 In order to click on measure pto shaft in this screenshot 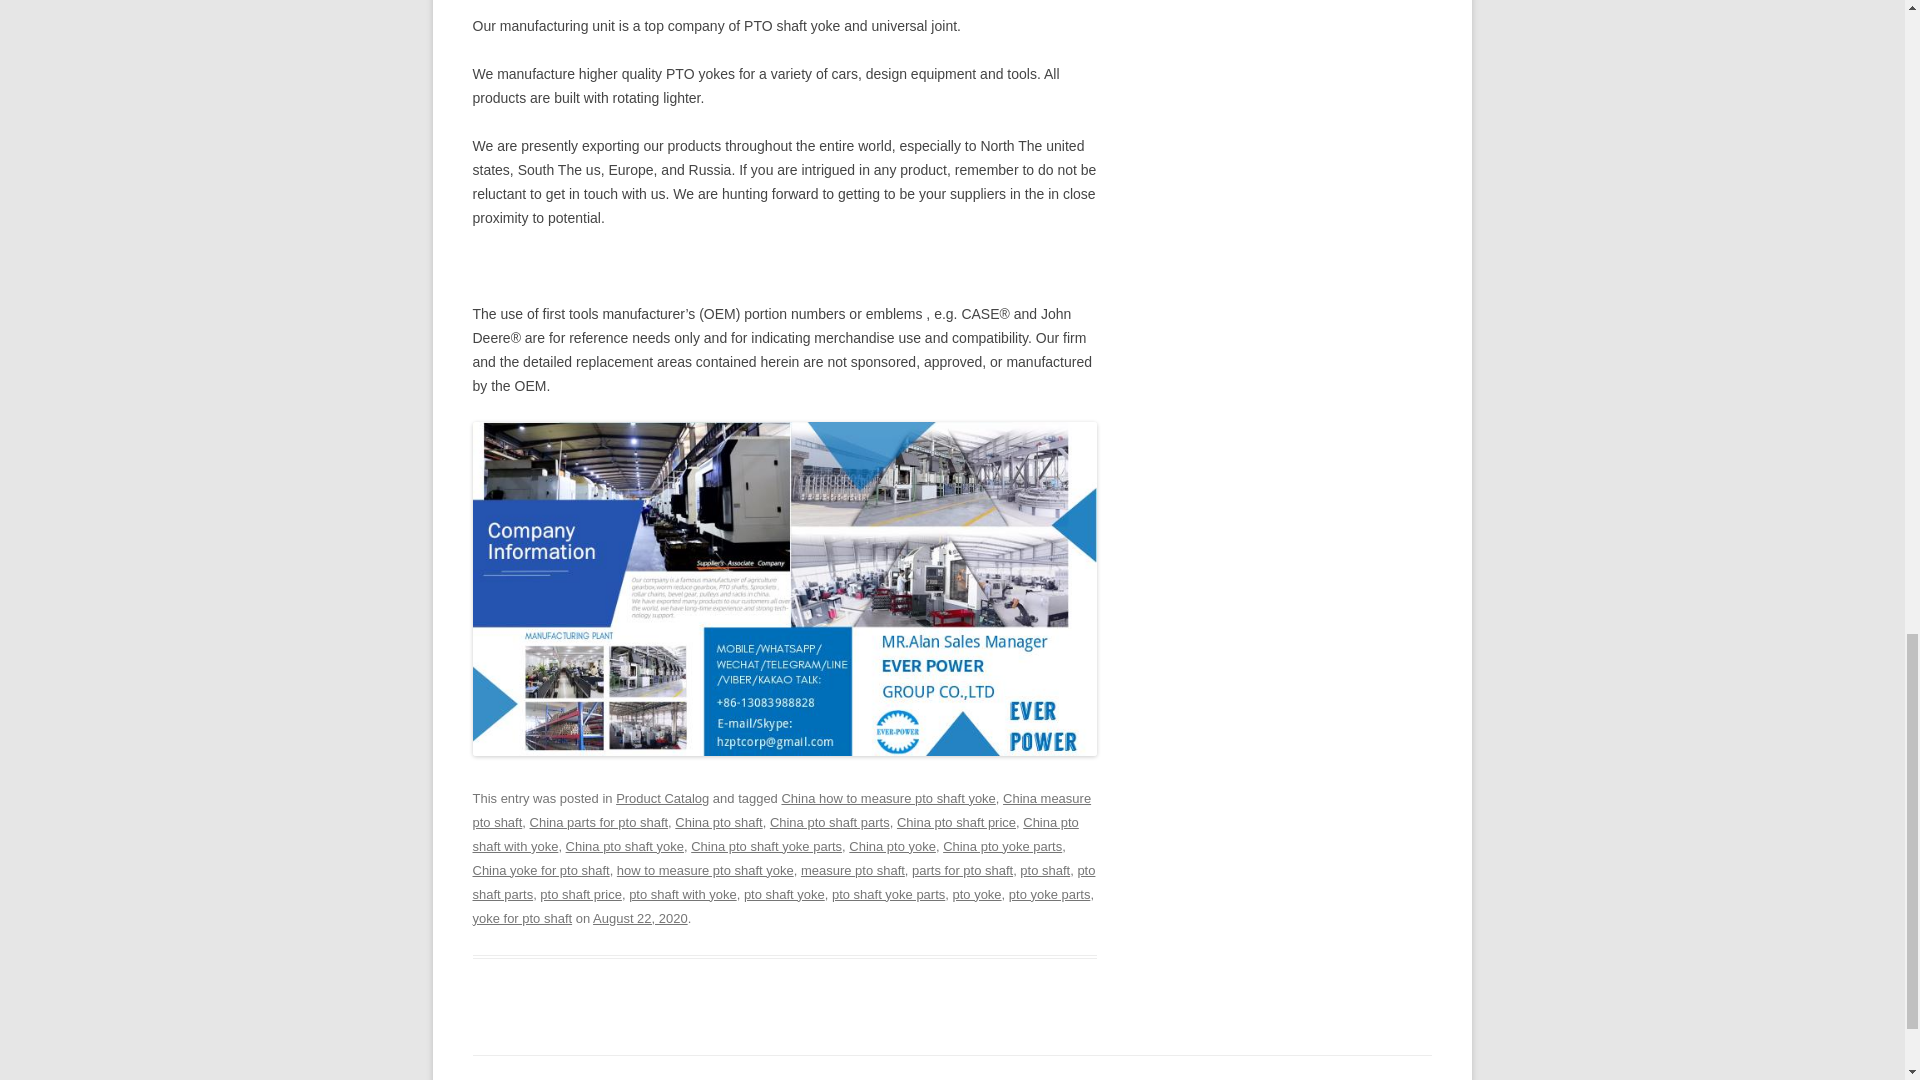, I will do `click(852, 870)`.